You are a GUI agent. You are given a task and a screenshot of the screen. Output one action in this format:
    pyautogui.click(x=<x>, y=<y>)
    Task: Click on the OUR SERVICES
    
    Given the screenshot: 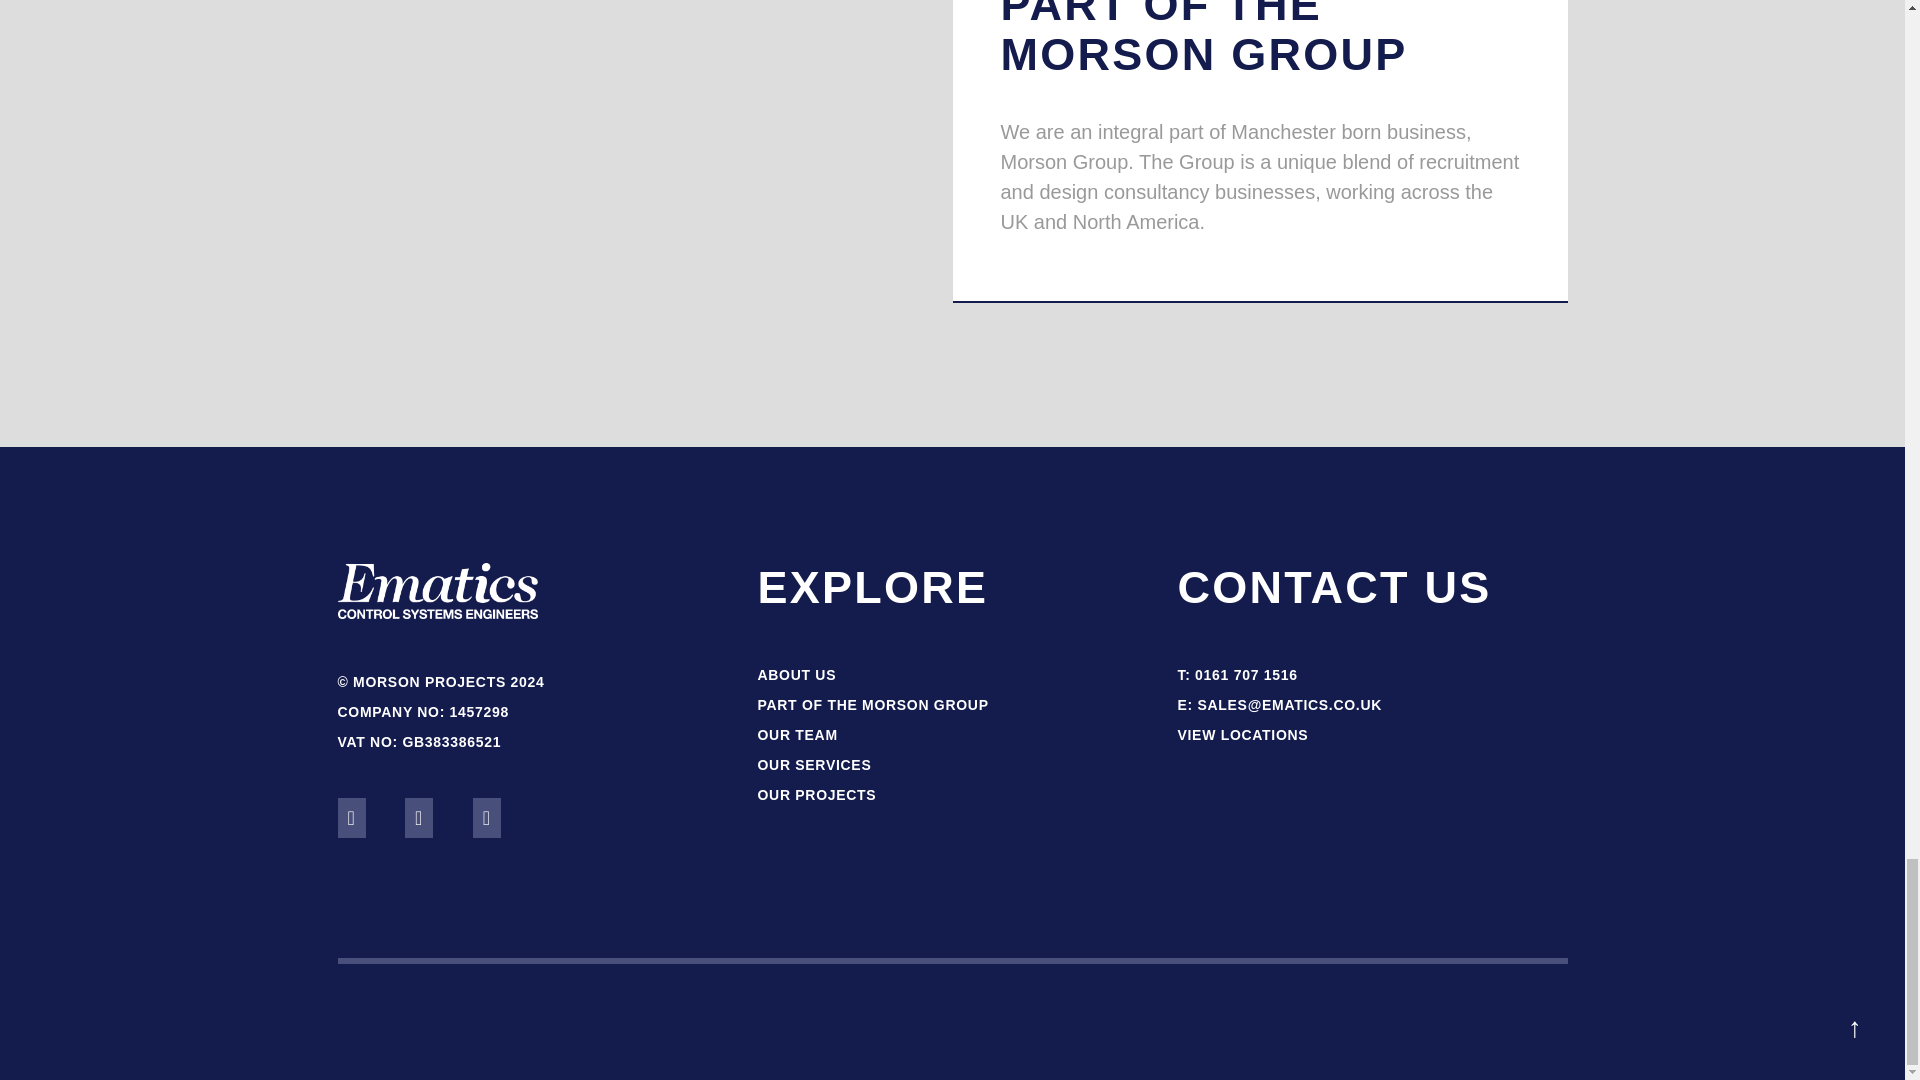 What is the action you would take?
    pyautogui.click(x=814, y=765)
    